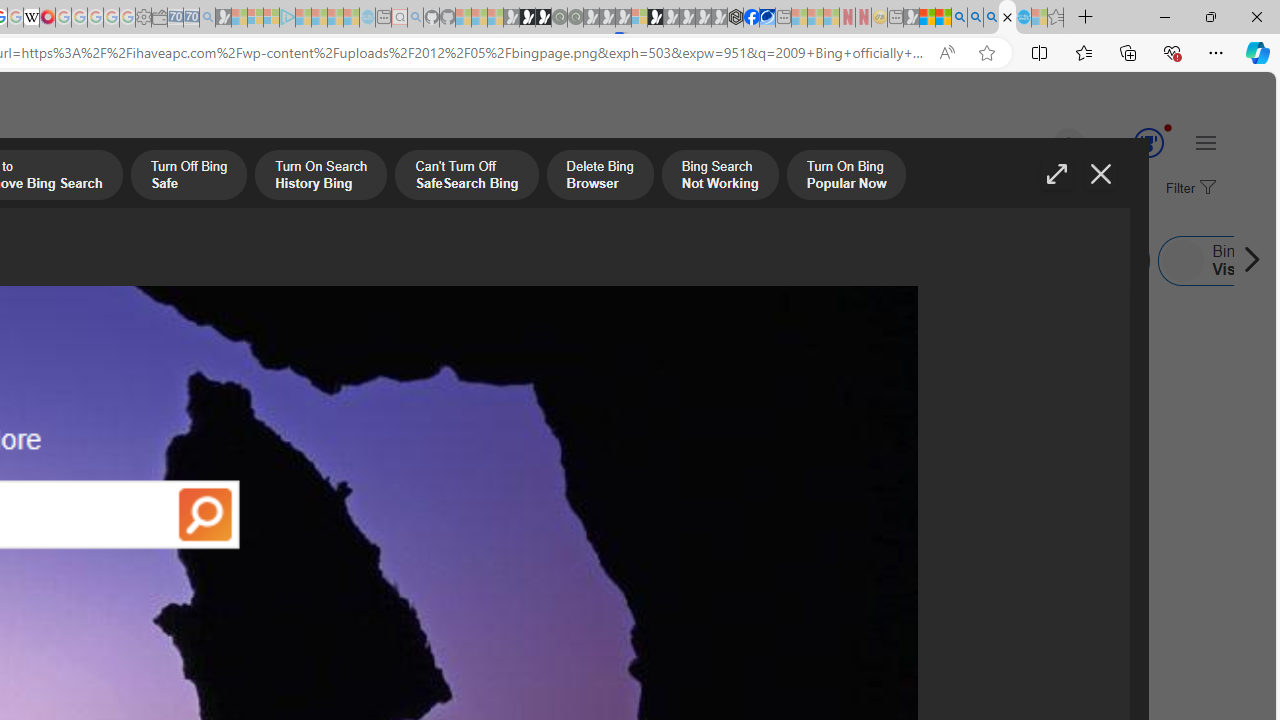  I want to click on Https Bing Search Q MSN, so click(822, 260).